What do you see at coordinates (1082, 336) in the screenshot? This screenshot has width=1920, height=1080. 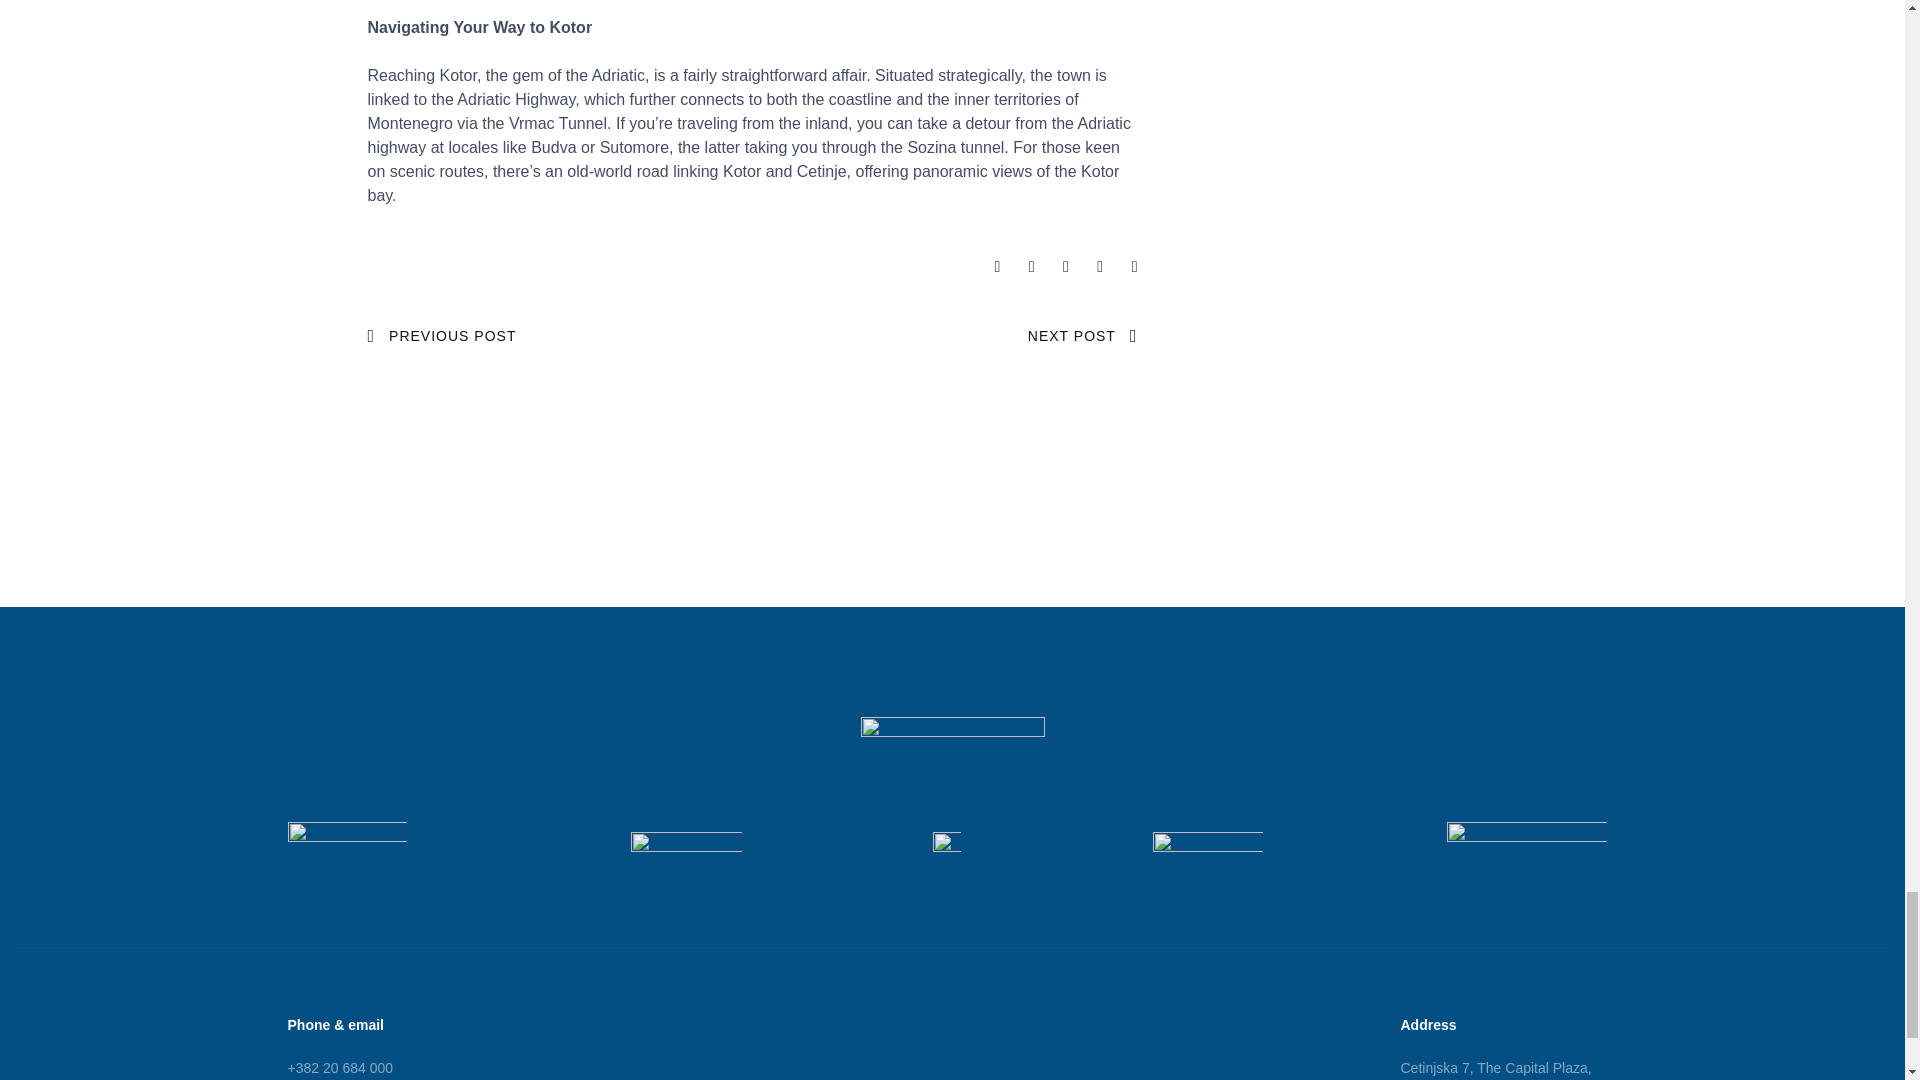 I see `NEXT POST` at bounding box center [1082, 336].